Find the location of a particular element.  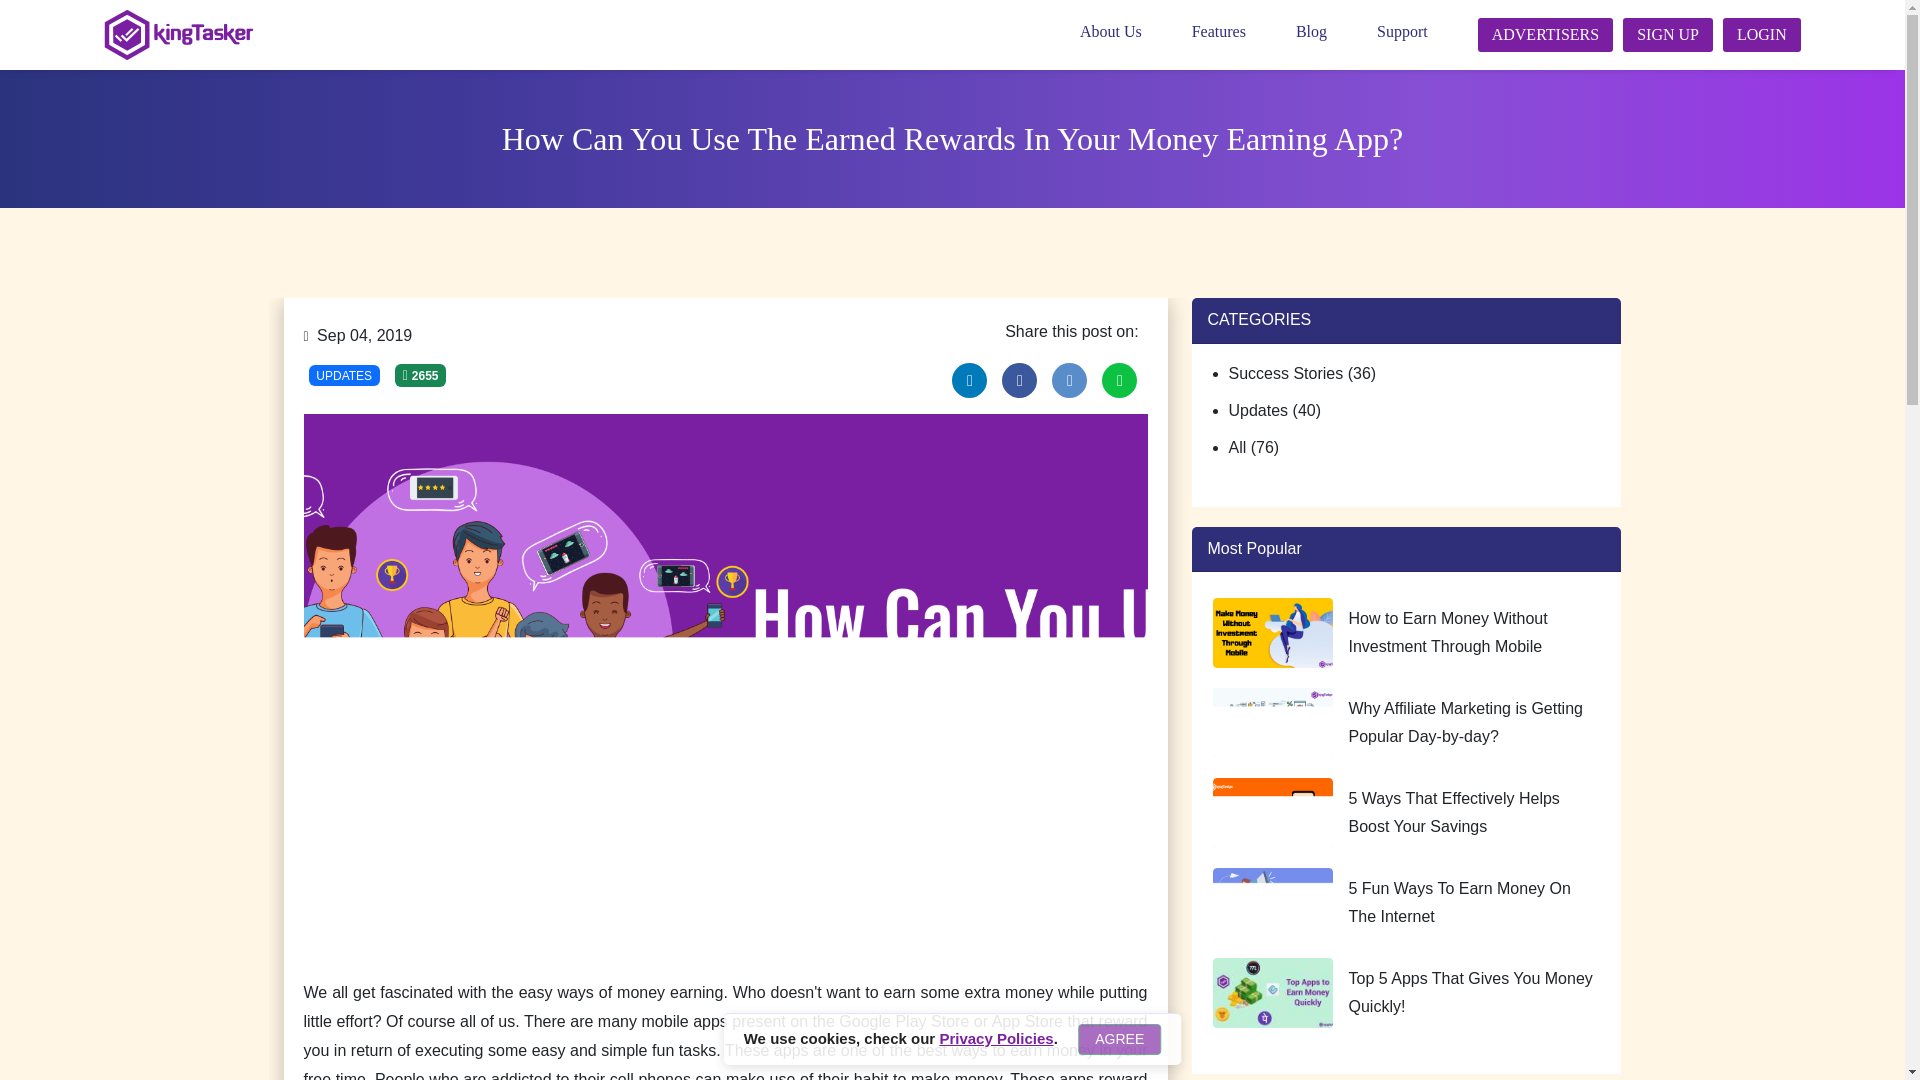

Why Affiliate Marketing is Getting Popular Day-by-day? is located at coordinates (1464, 722).